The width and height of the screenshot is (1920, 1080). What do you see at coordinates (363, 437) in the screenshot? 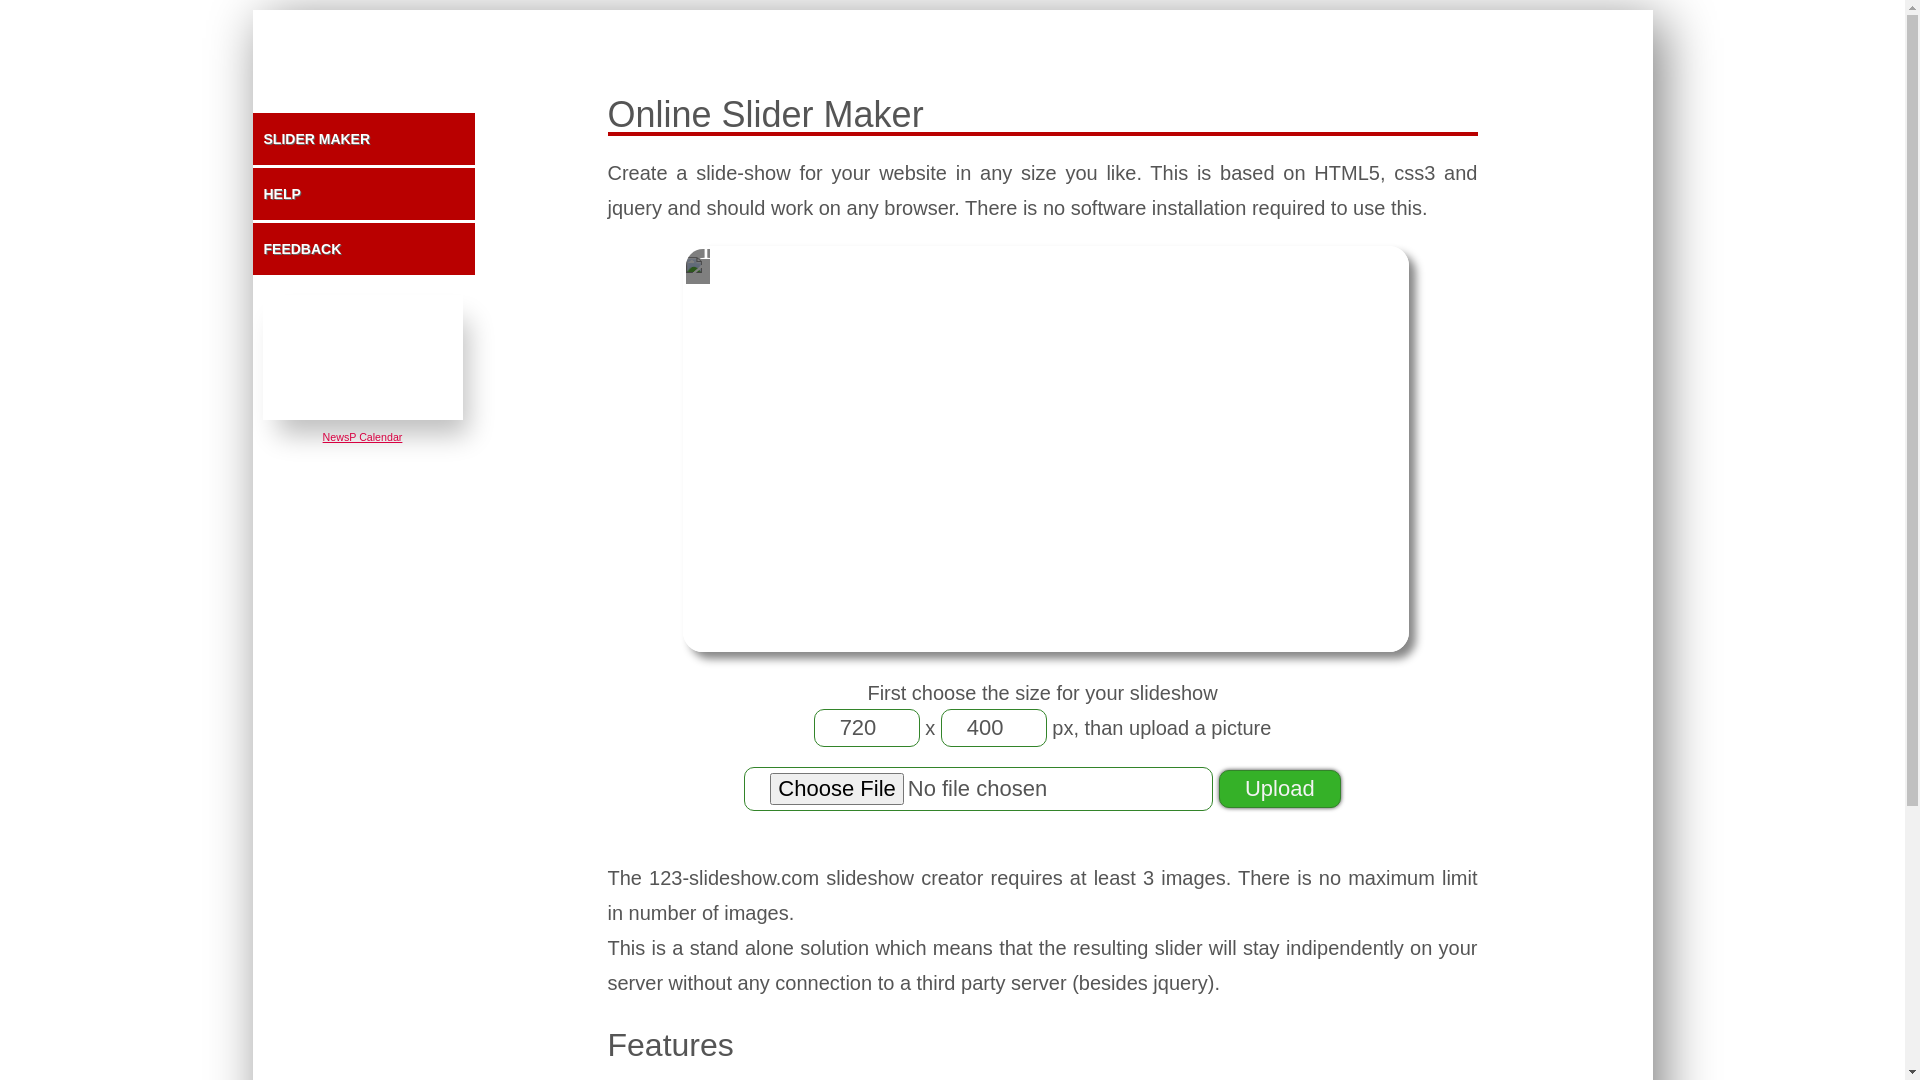
I see `NewsP Calendar` at bounding box center [363, 437].